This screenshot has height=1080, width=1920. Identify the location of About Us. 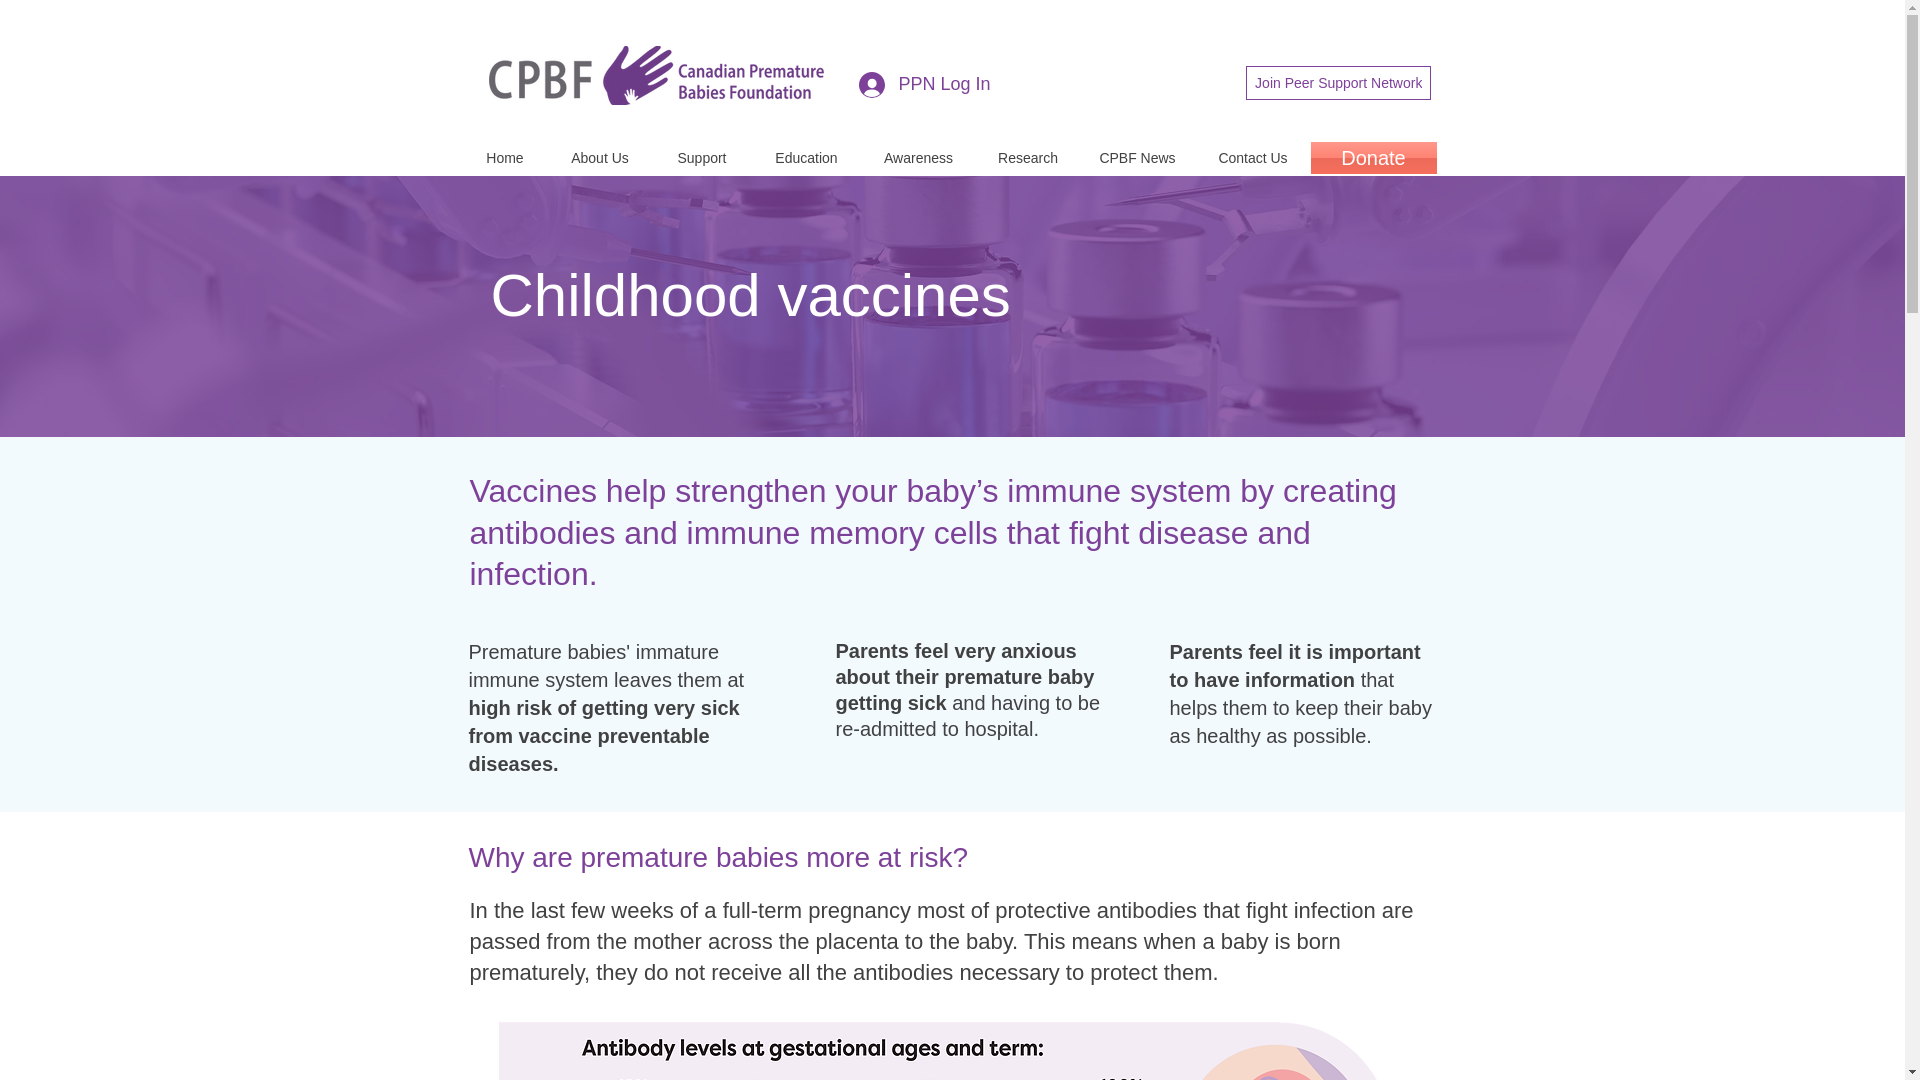
(600, 157).